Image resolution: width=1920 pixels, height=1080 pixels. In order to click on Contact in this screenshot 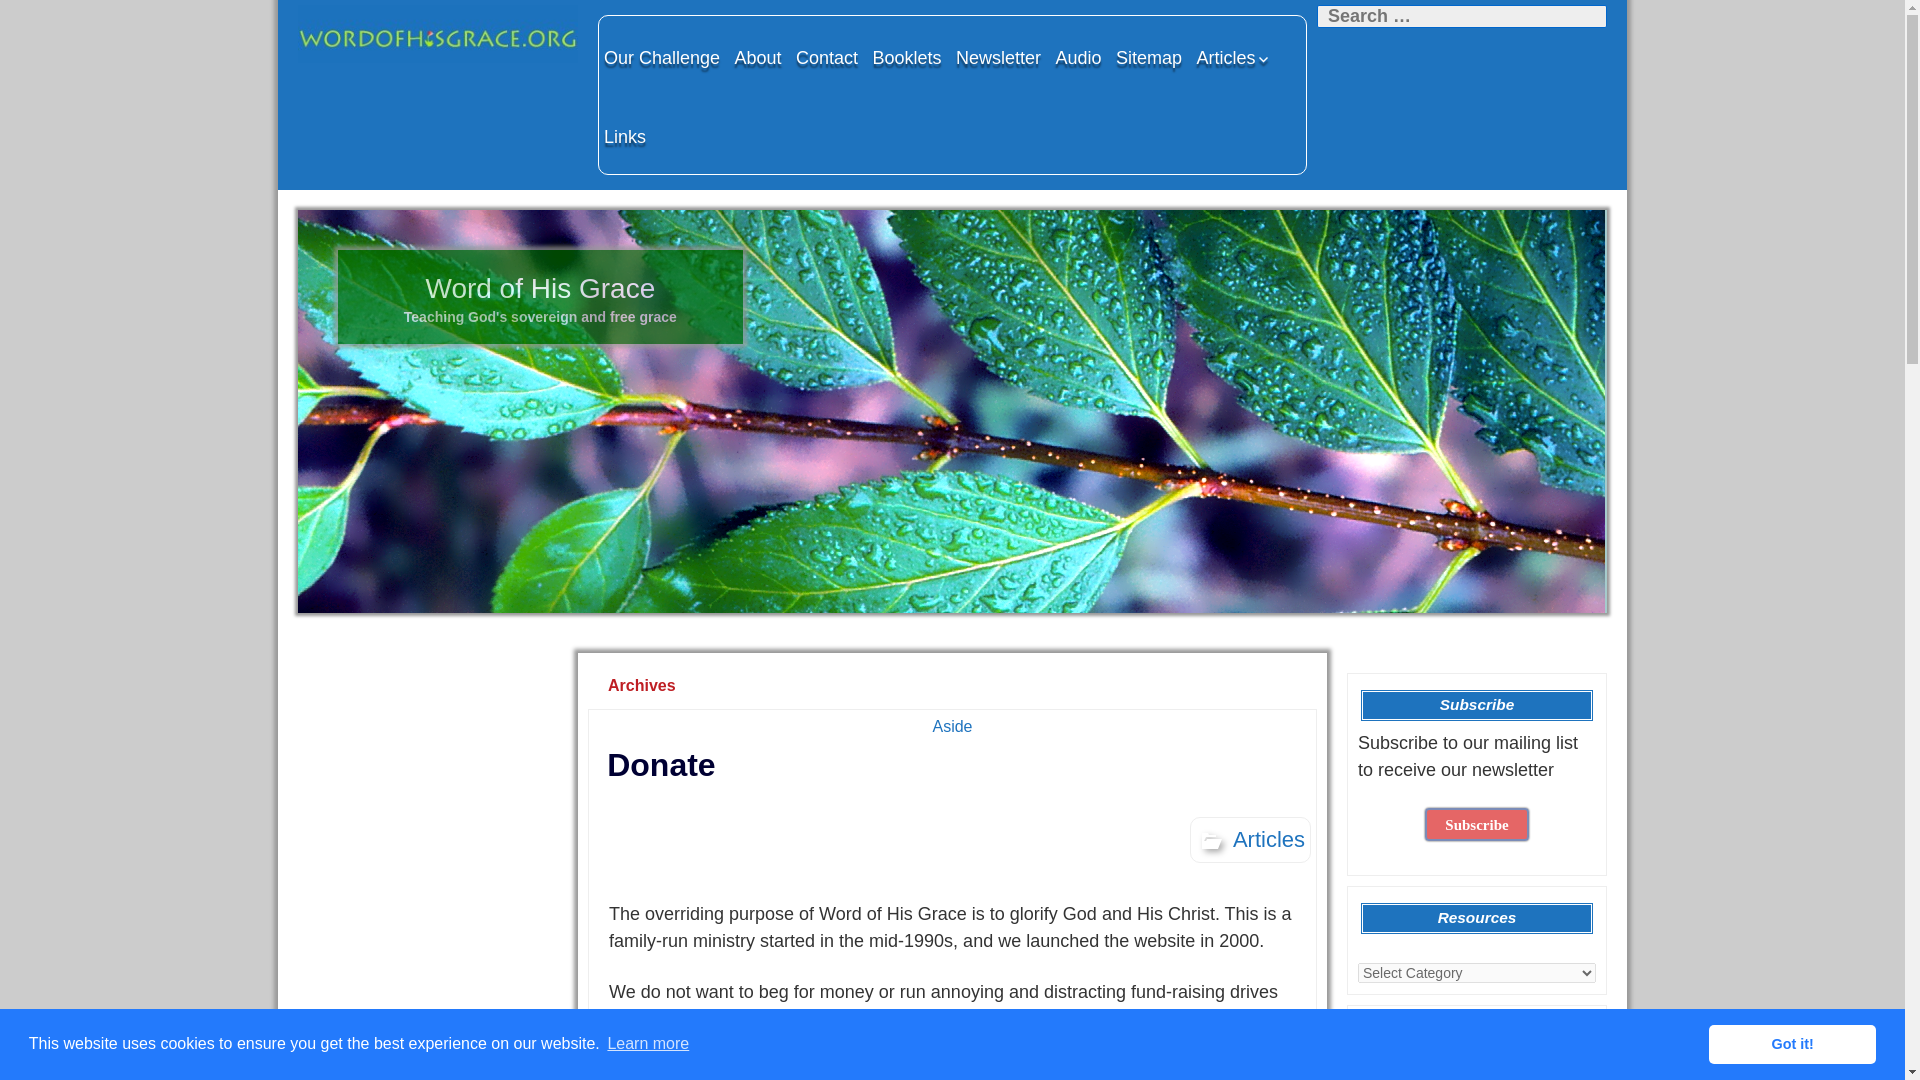, I will do `click(826, 57)`.